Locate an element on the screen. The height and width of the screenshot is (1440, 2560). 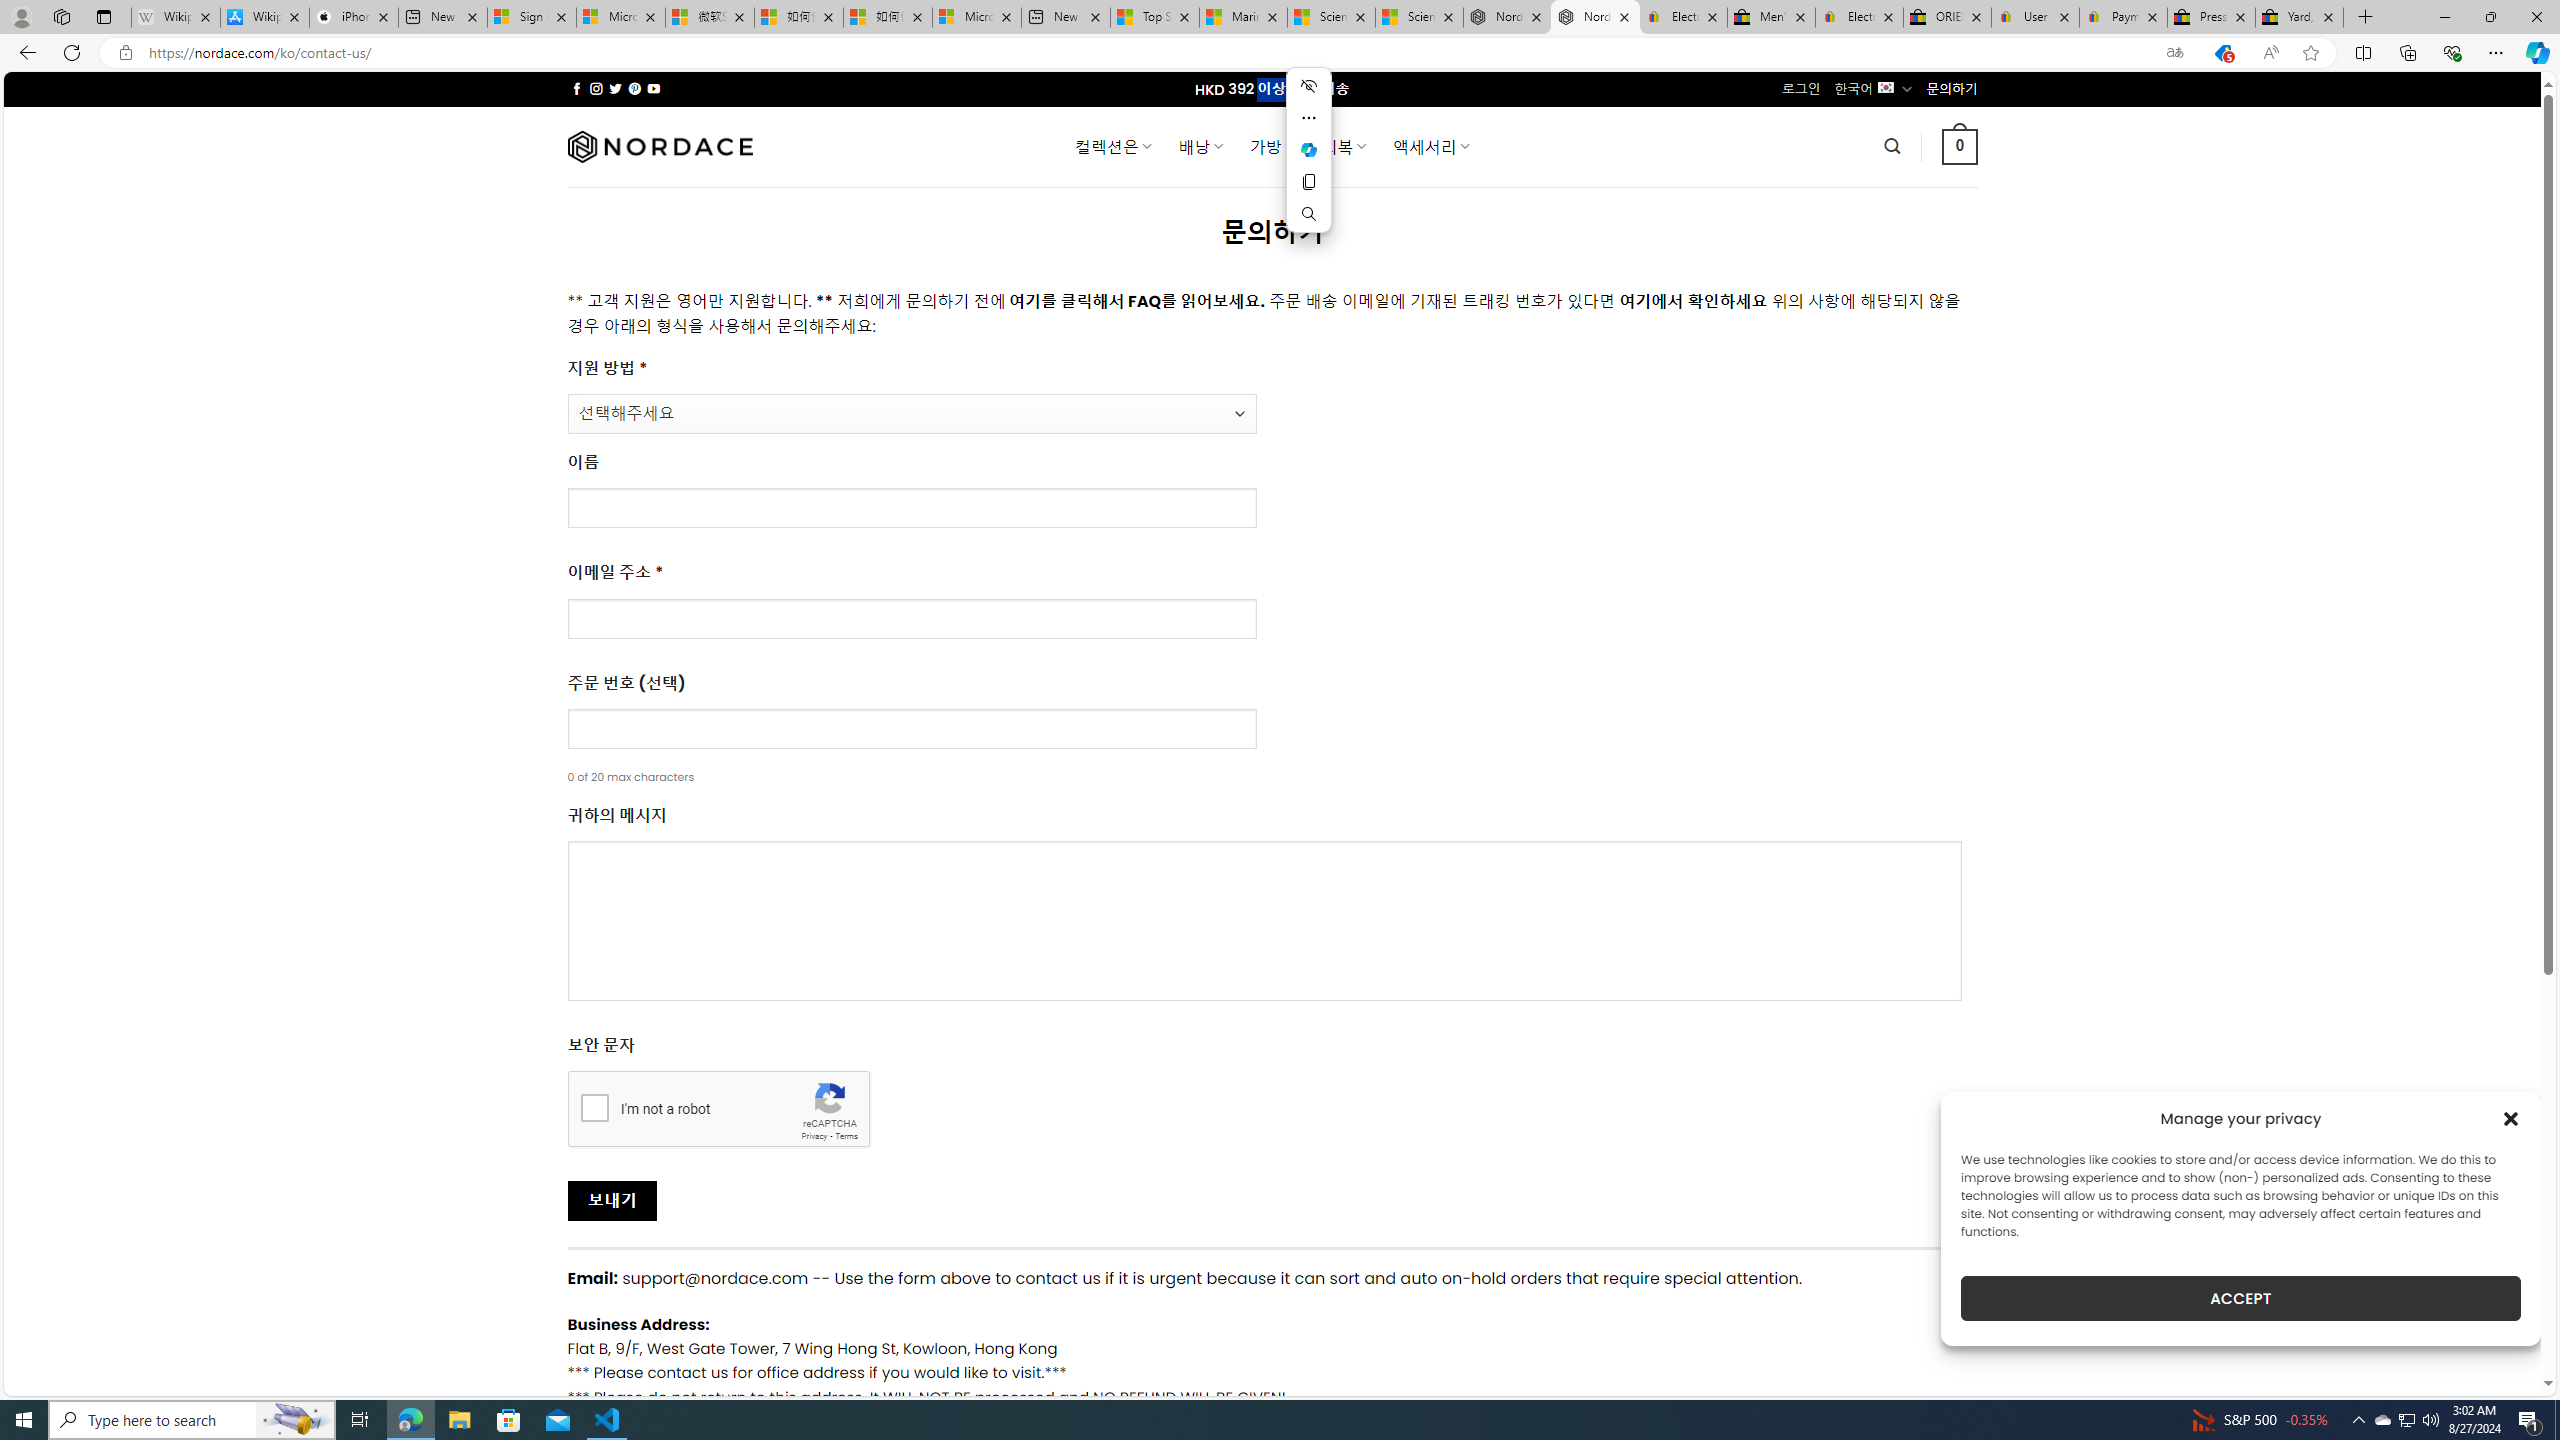
Copilot (Ctrl+Shift+.) is located at coordinates (2536, 52).